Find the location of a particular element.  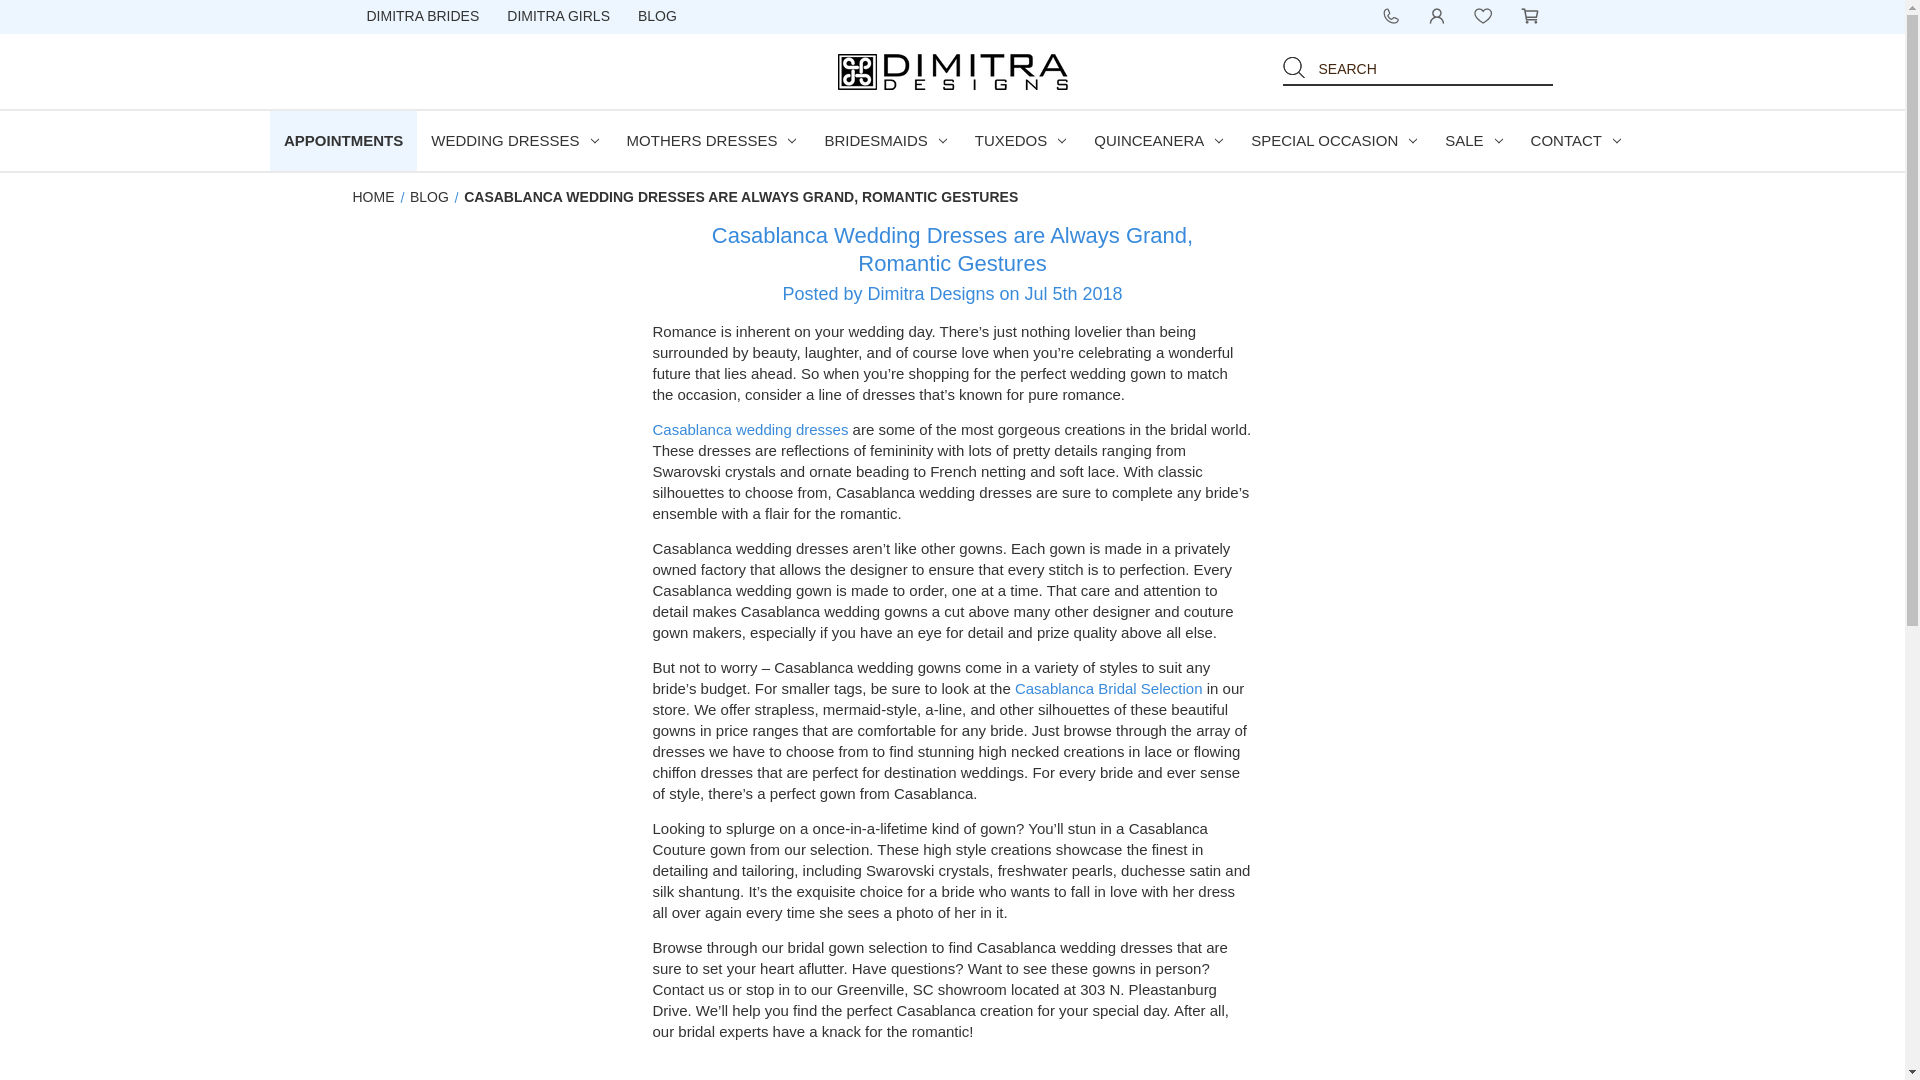

BLOG is located at coordinates (658, 17).